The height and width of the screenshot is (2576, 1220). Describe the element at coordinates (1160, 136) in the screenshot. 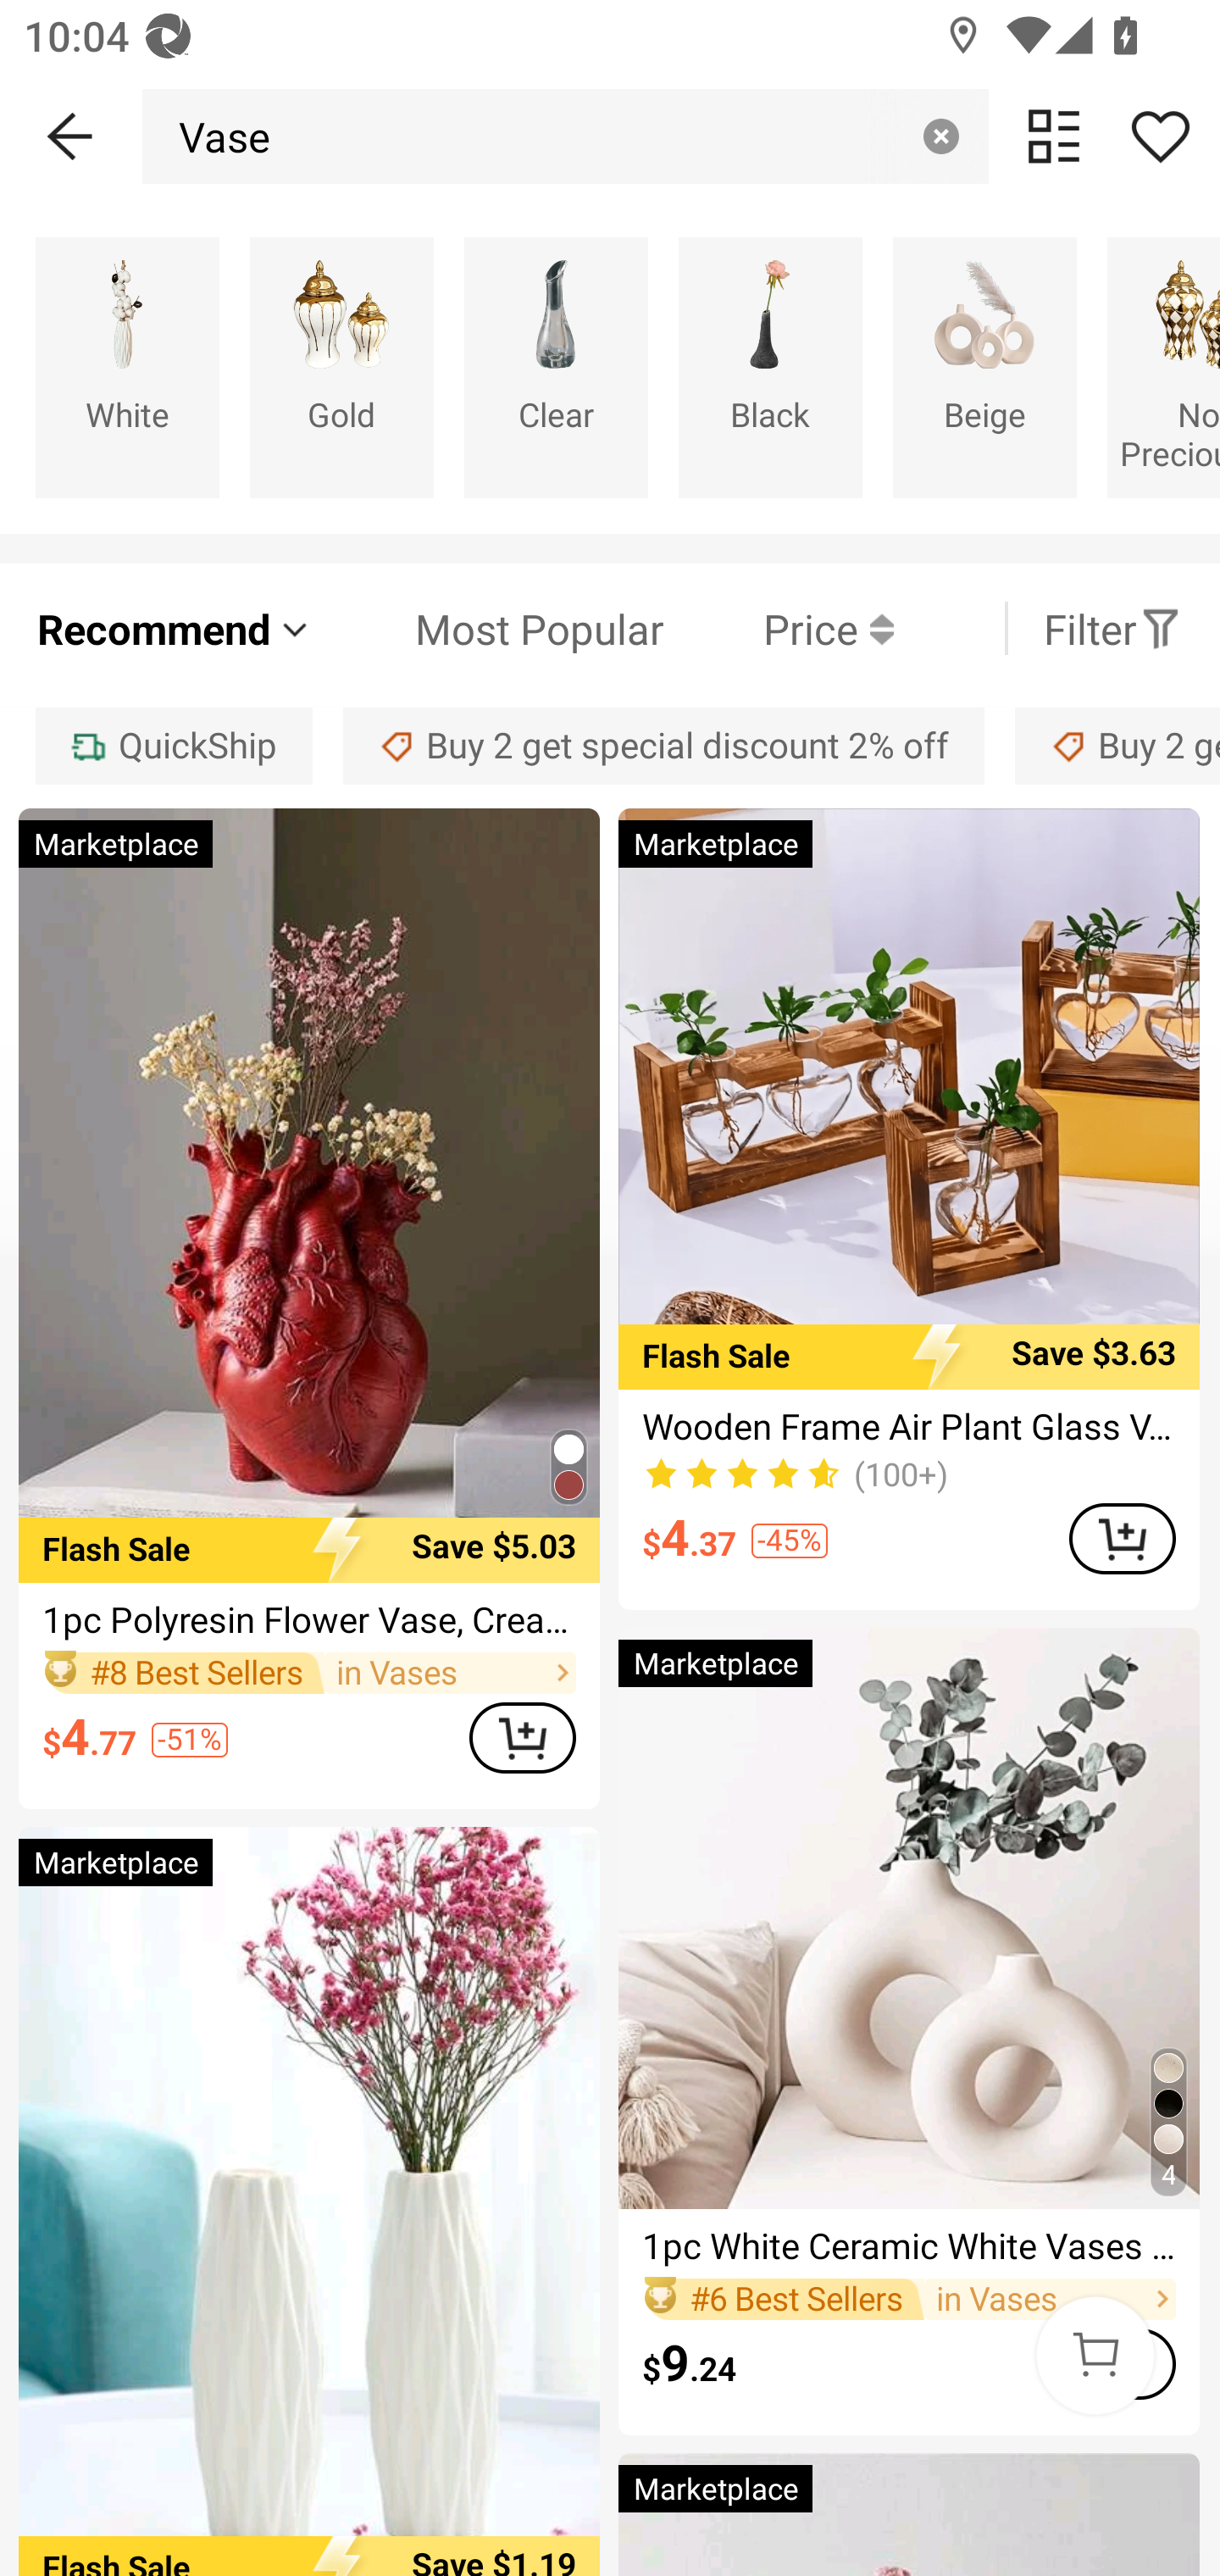

I see `Share` at that location.